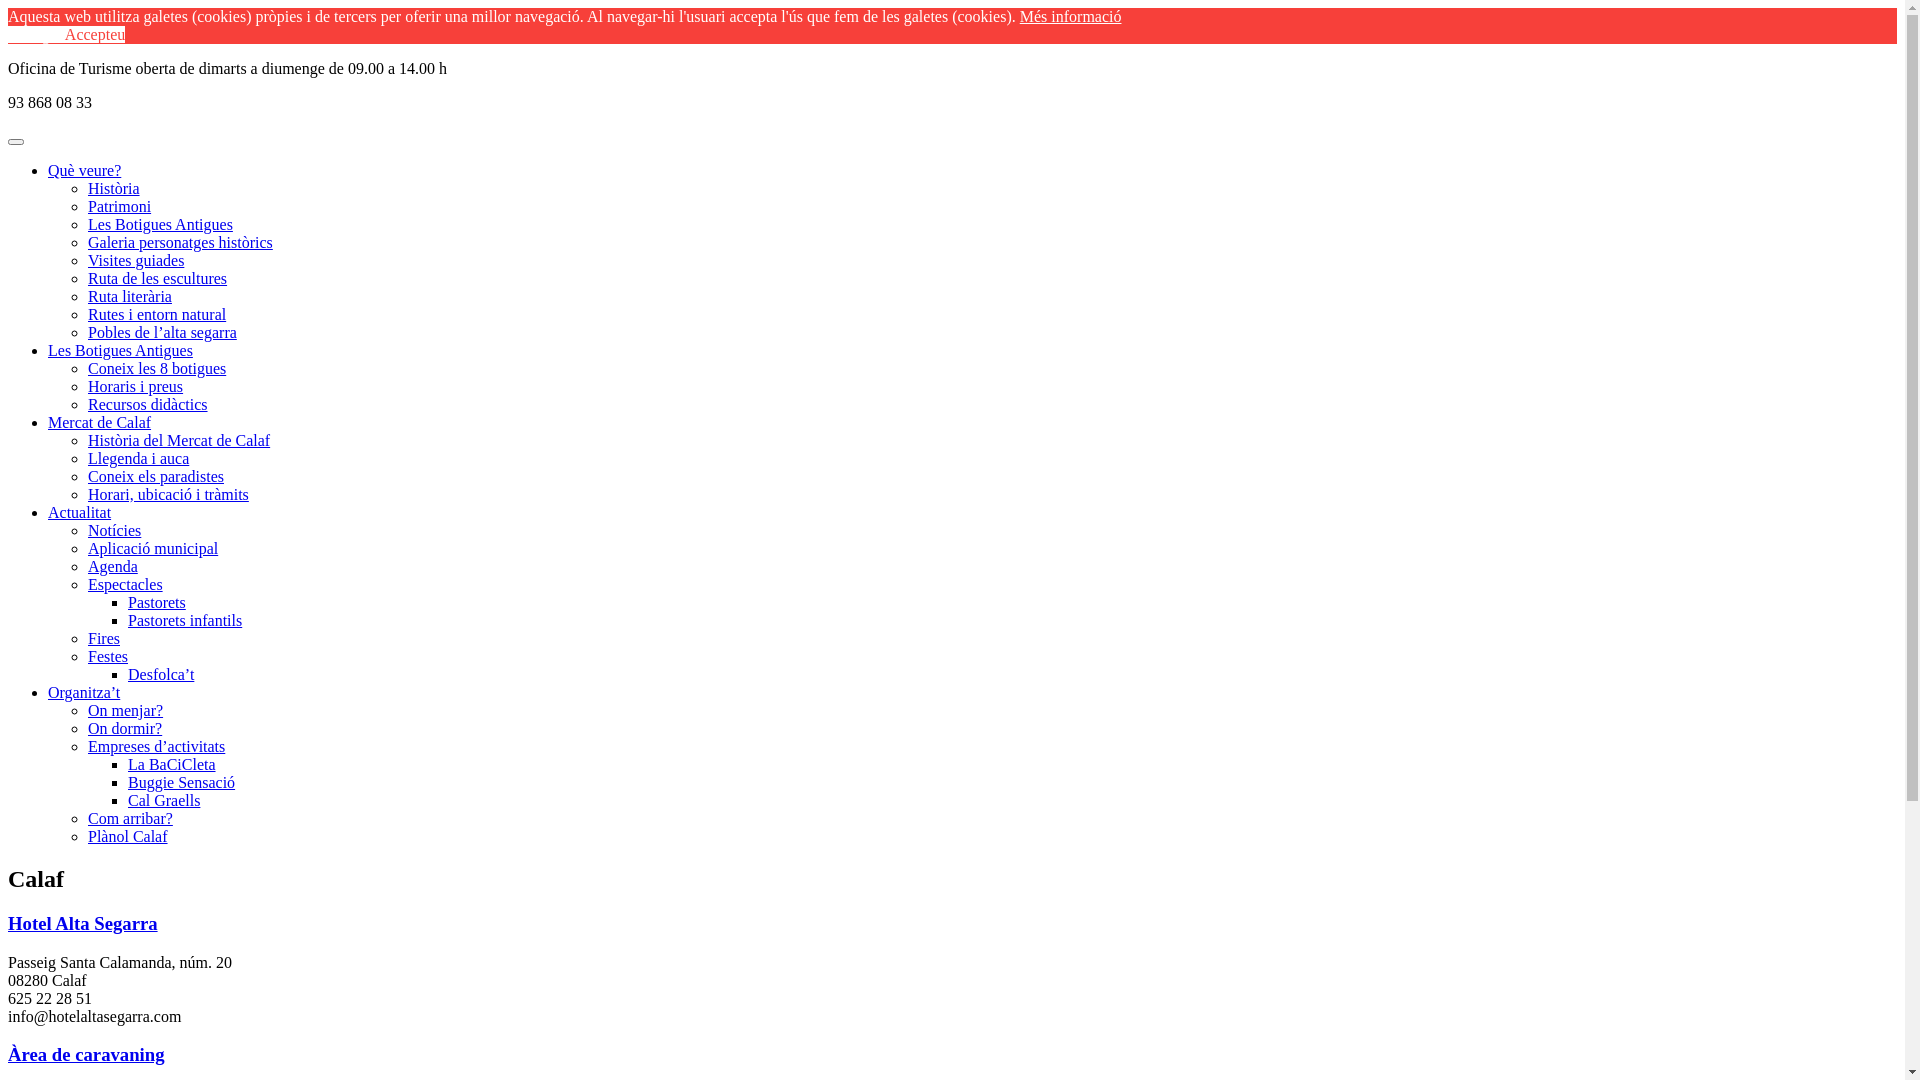 This screenshot has width=1920, height=1080. What do you see at coordinates (125, 728) in the screenshot?
I see `On dormir?` at bounding box center [125, 728].